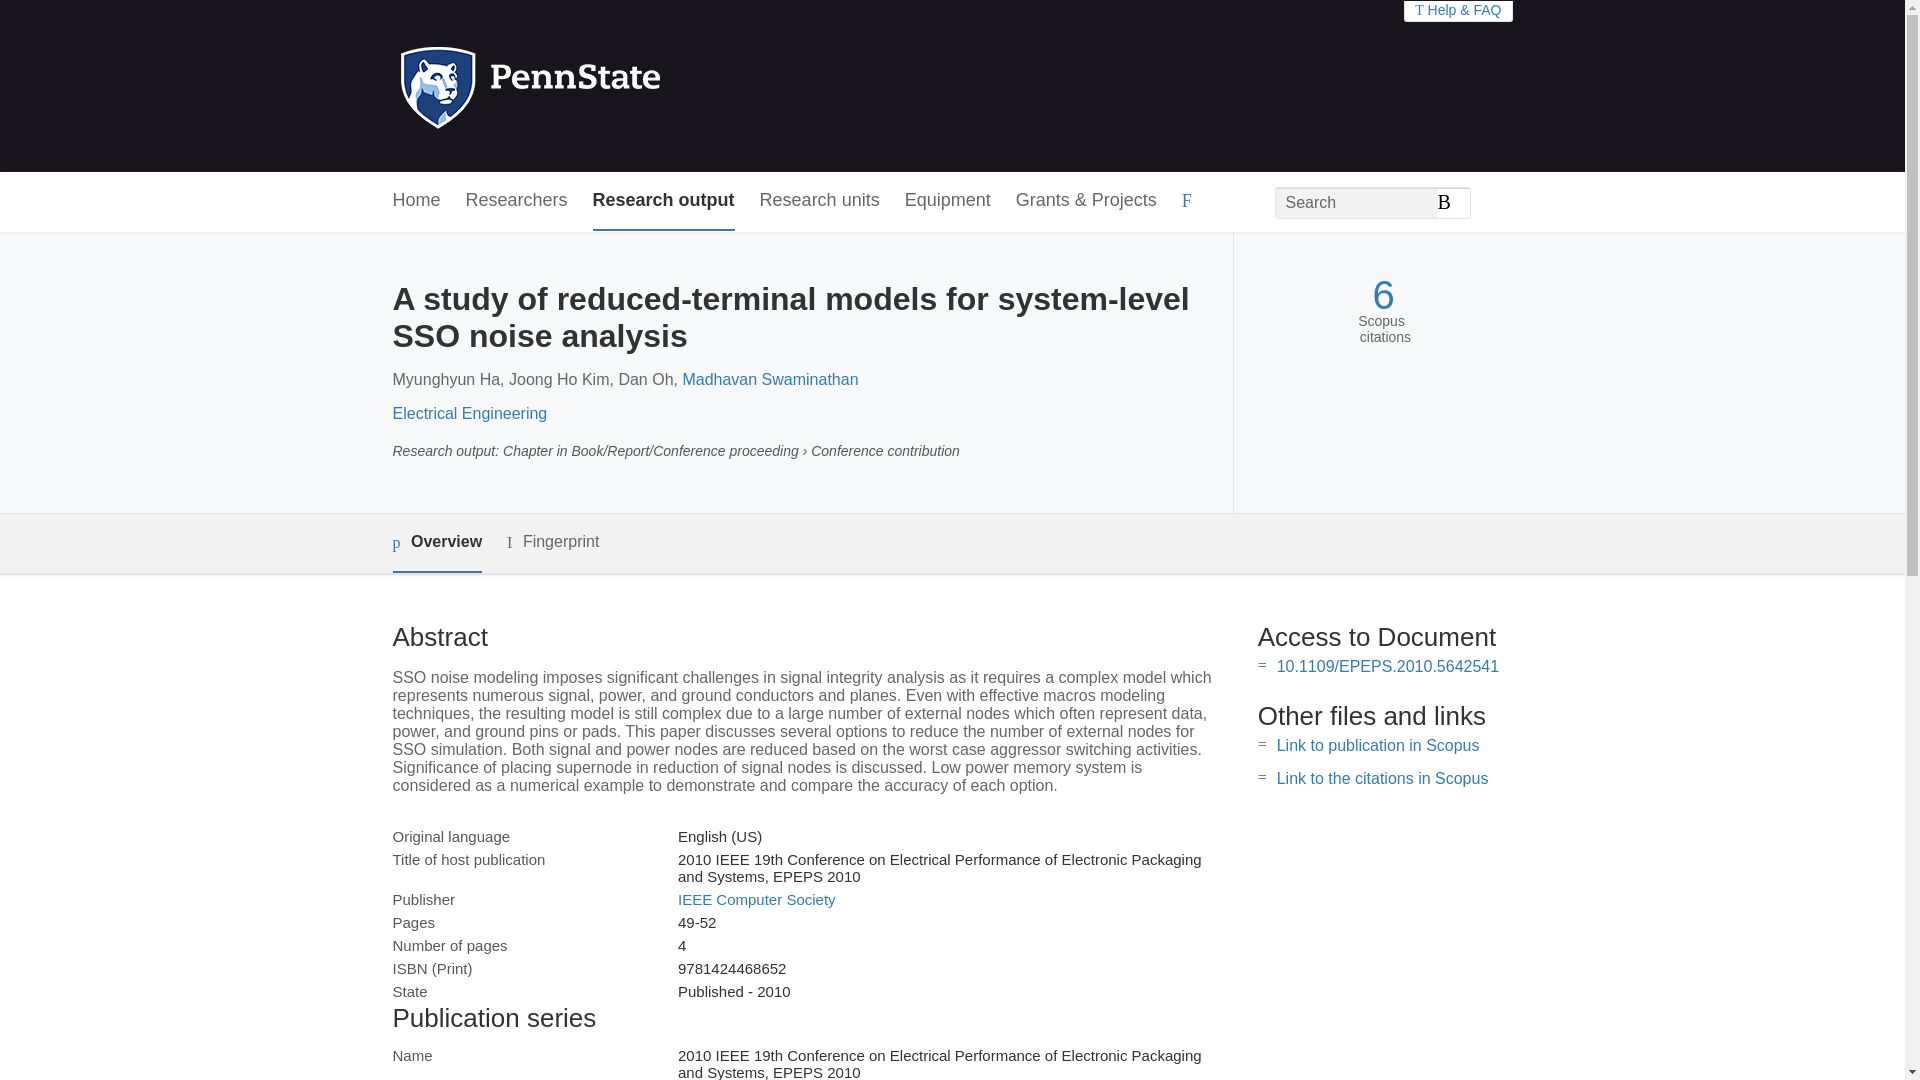 This screenshot has width=1920, height=1080. I want to click on Madhavan Swaminathan, so click(770, 379).